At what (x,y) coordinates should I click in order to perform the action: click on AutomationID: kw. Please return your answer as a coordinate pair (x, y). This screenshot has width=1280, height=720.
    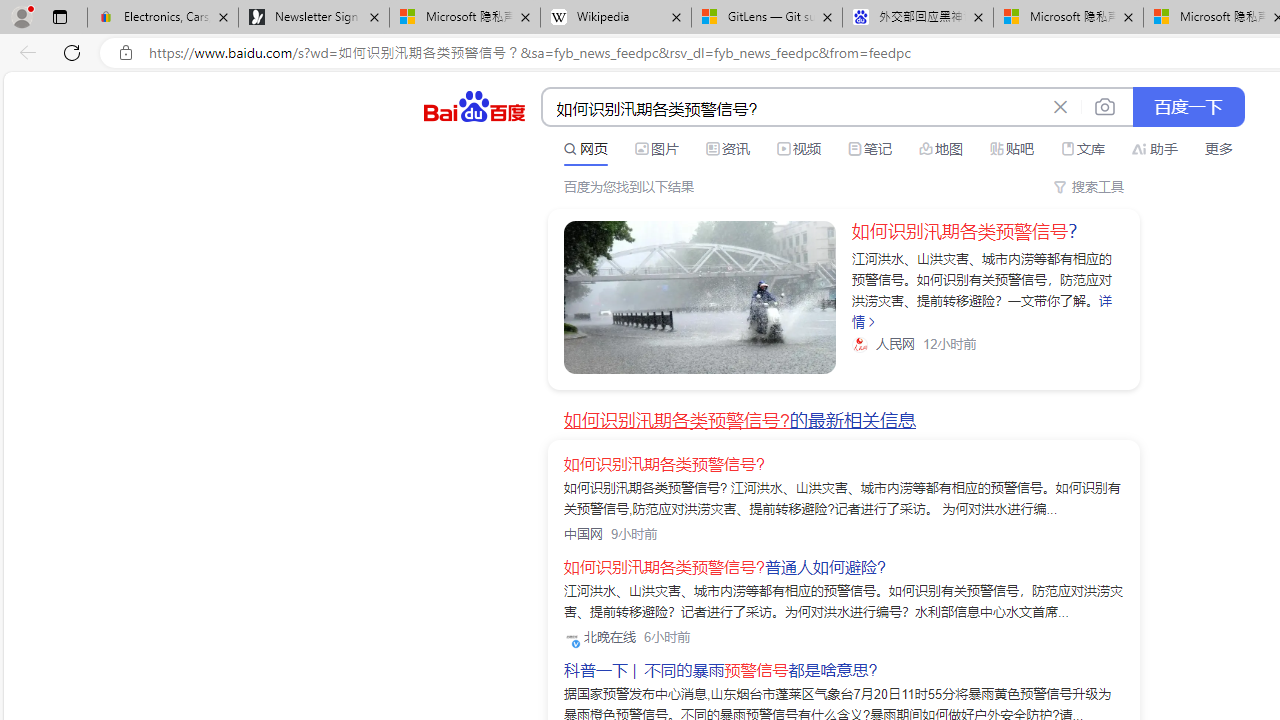
    Looking at the image, I should click on (793, 108).